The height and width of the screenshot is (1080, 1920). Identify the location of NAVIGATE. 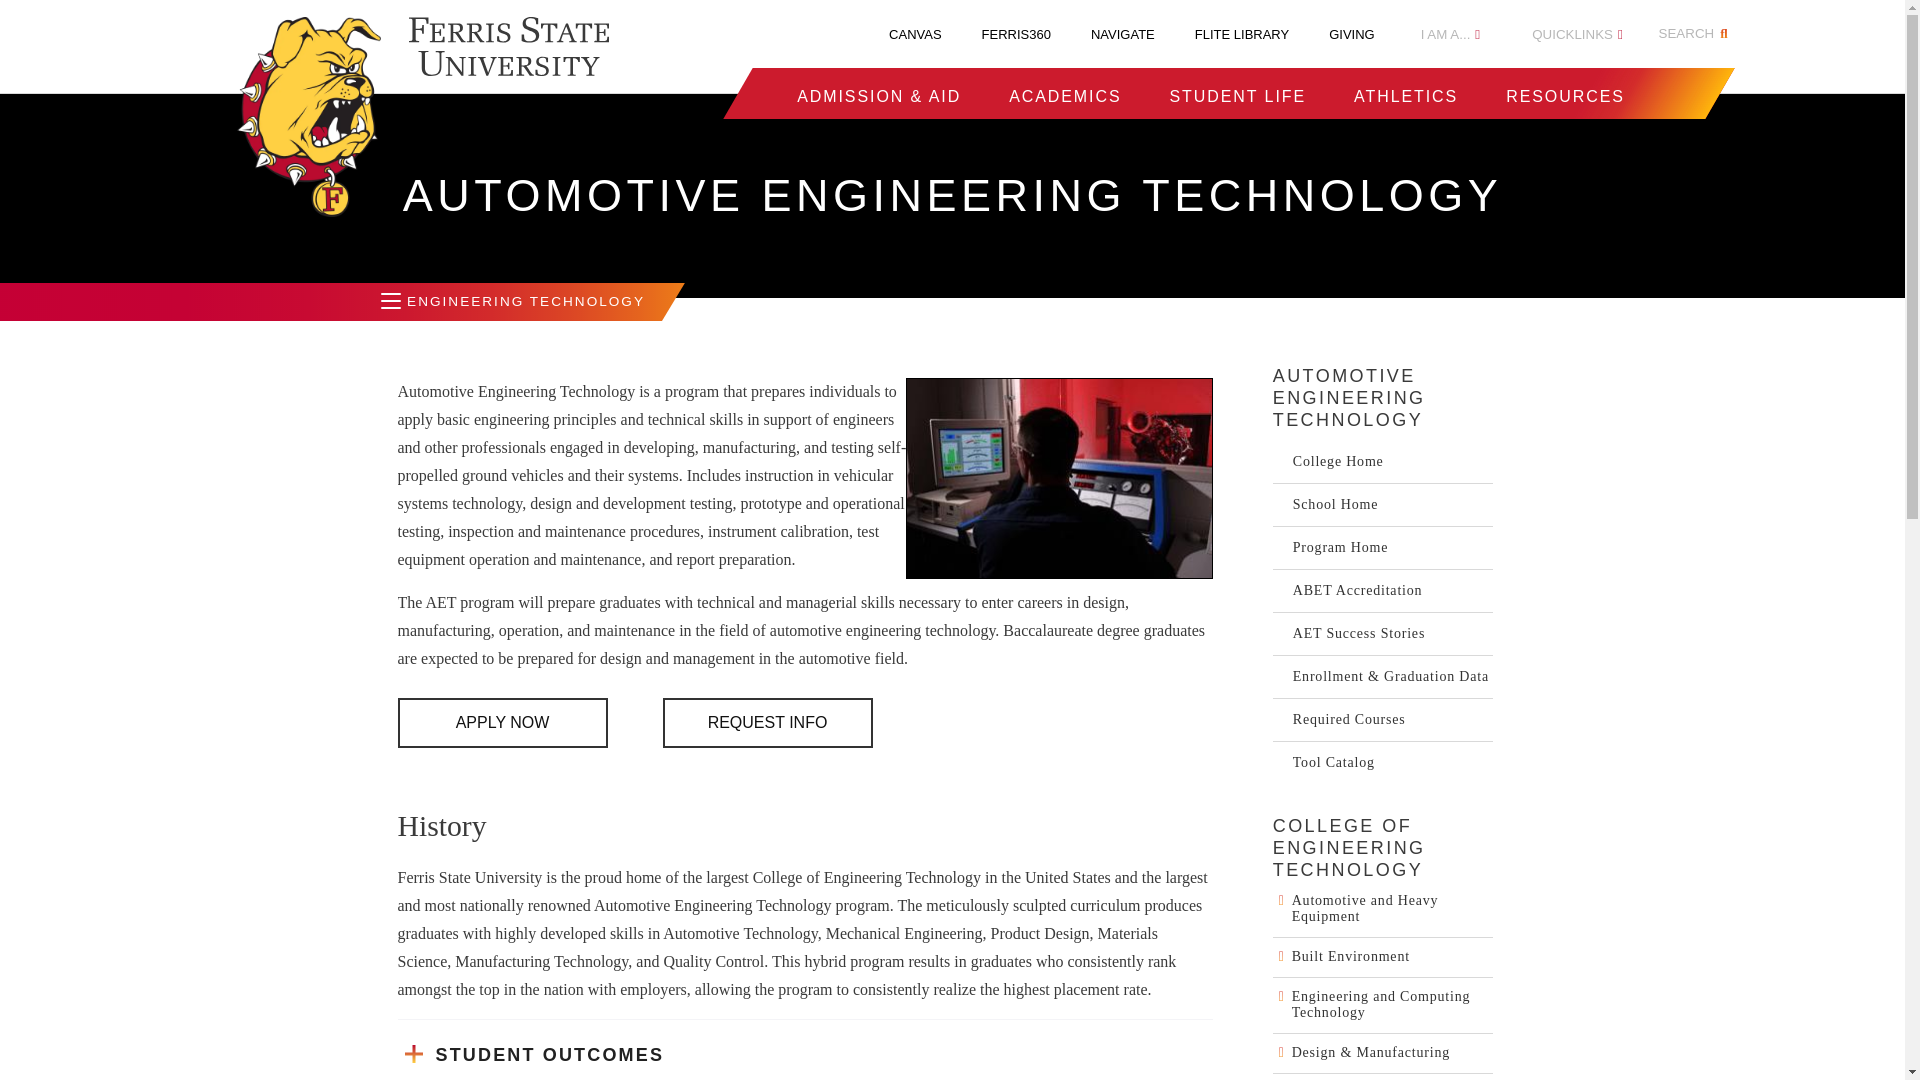
(1122, 34).